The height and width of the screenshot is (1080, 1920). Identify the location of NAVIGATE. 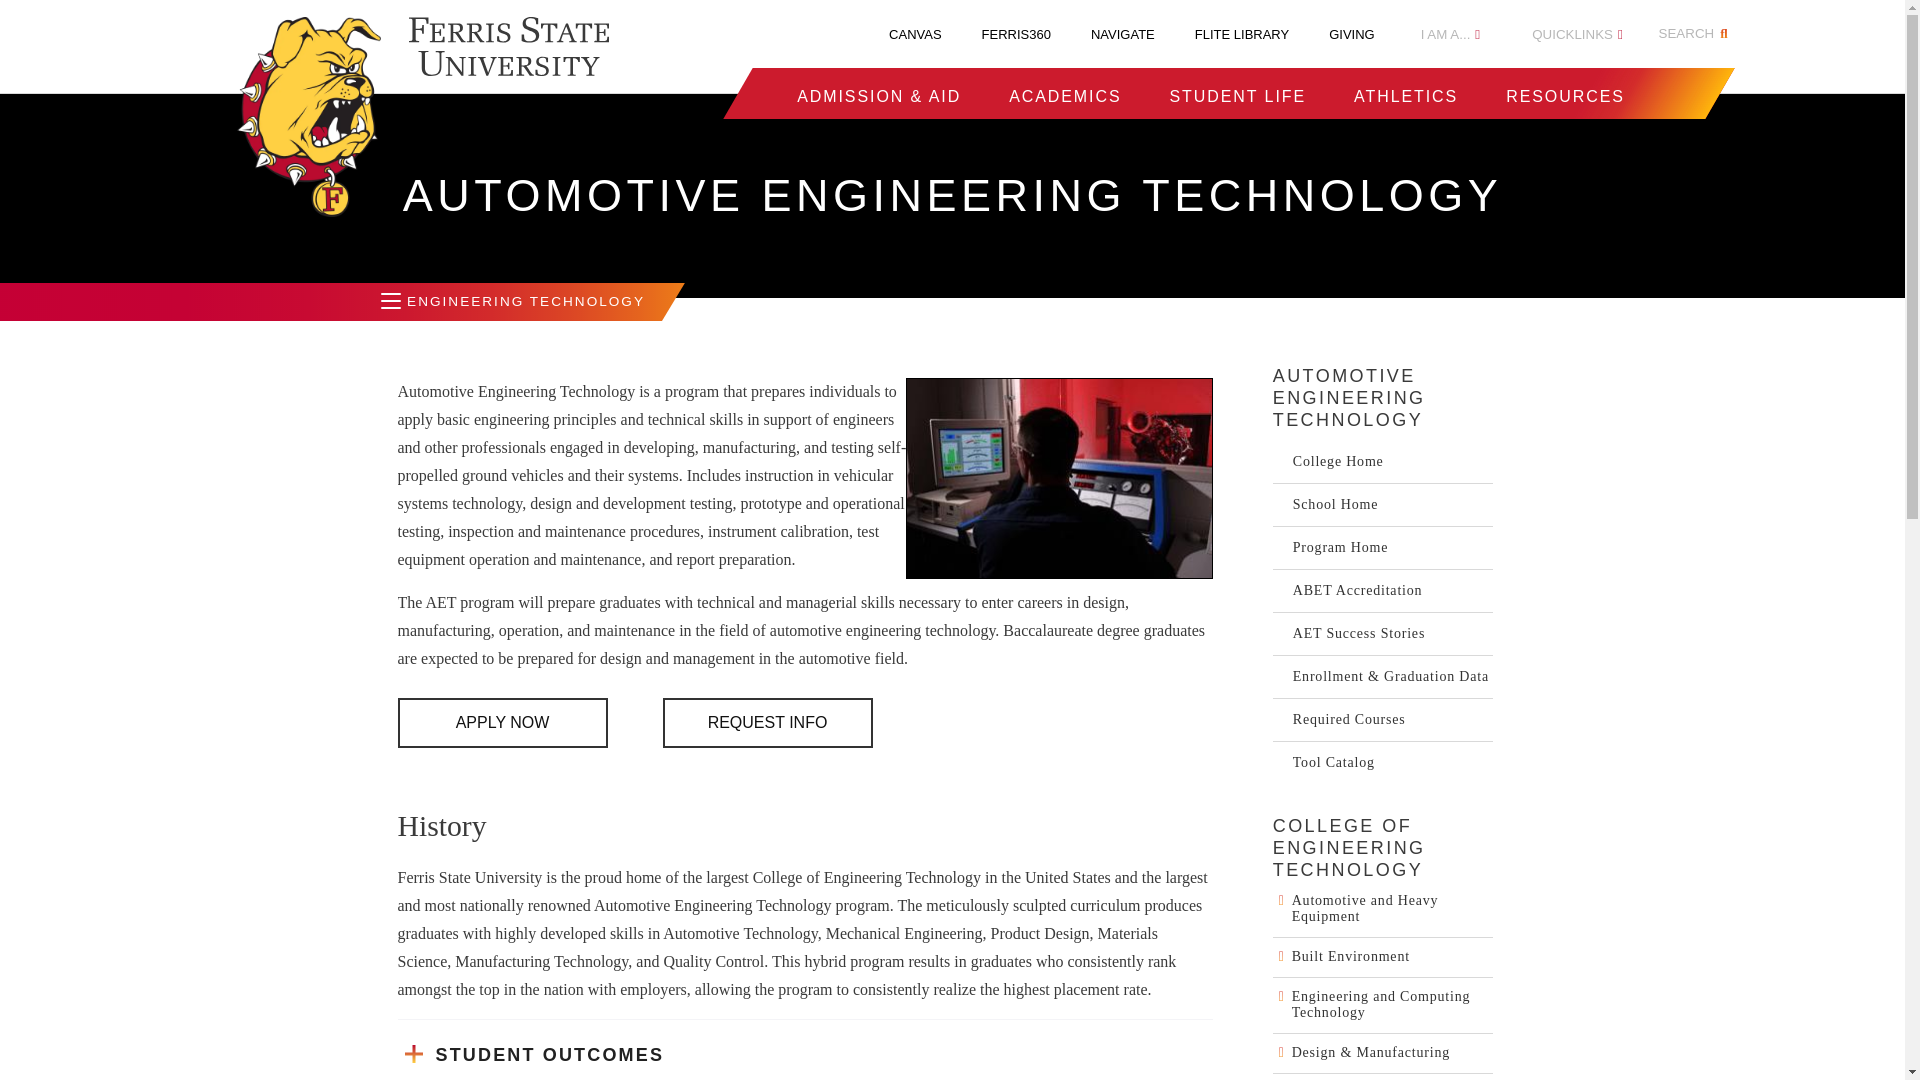
(1122, 34).